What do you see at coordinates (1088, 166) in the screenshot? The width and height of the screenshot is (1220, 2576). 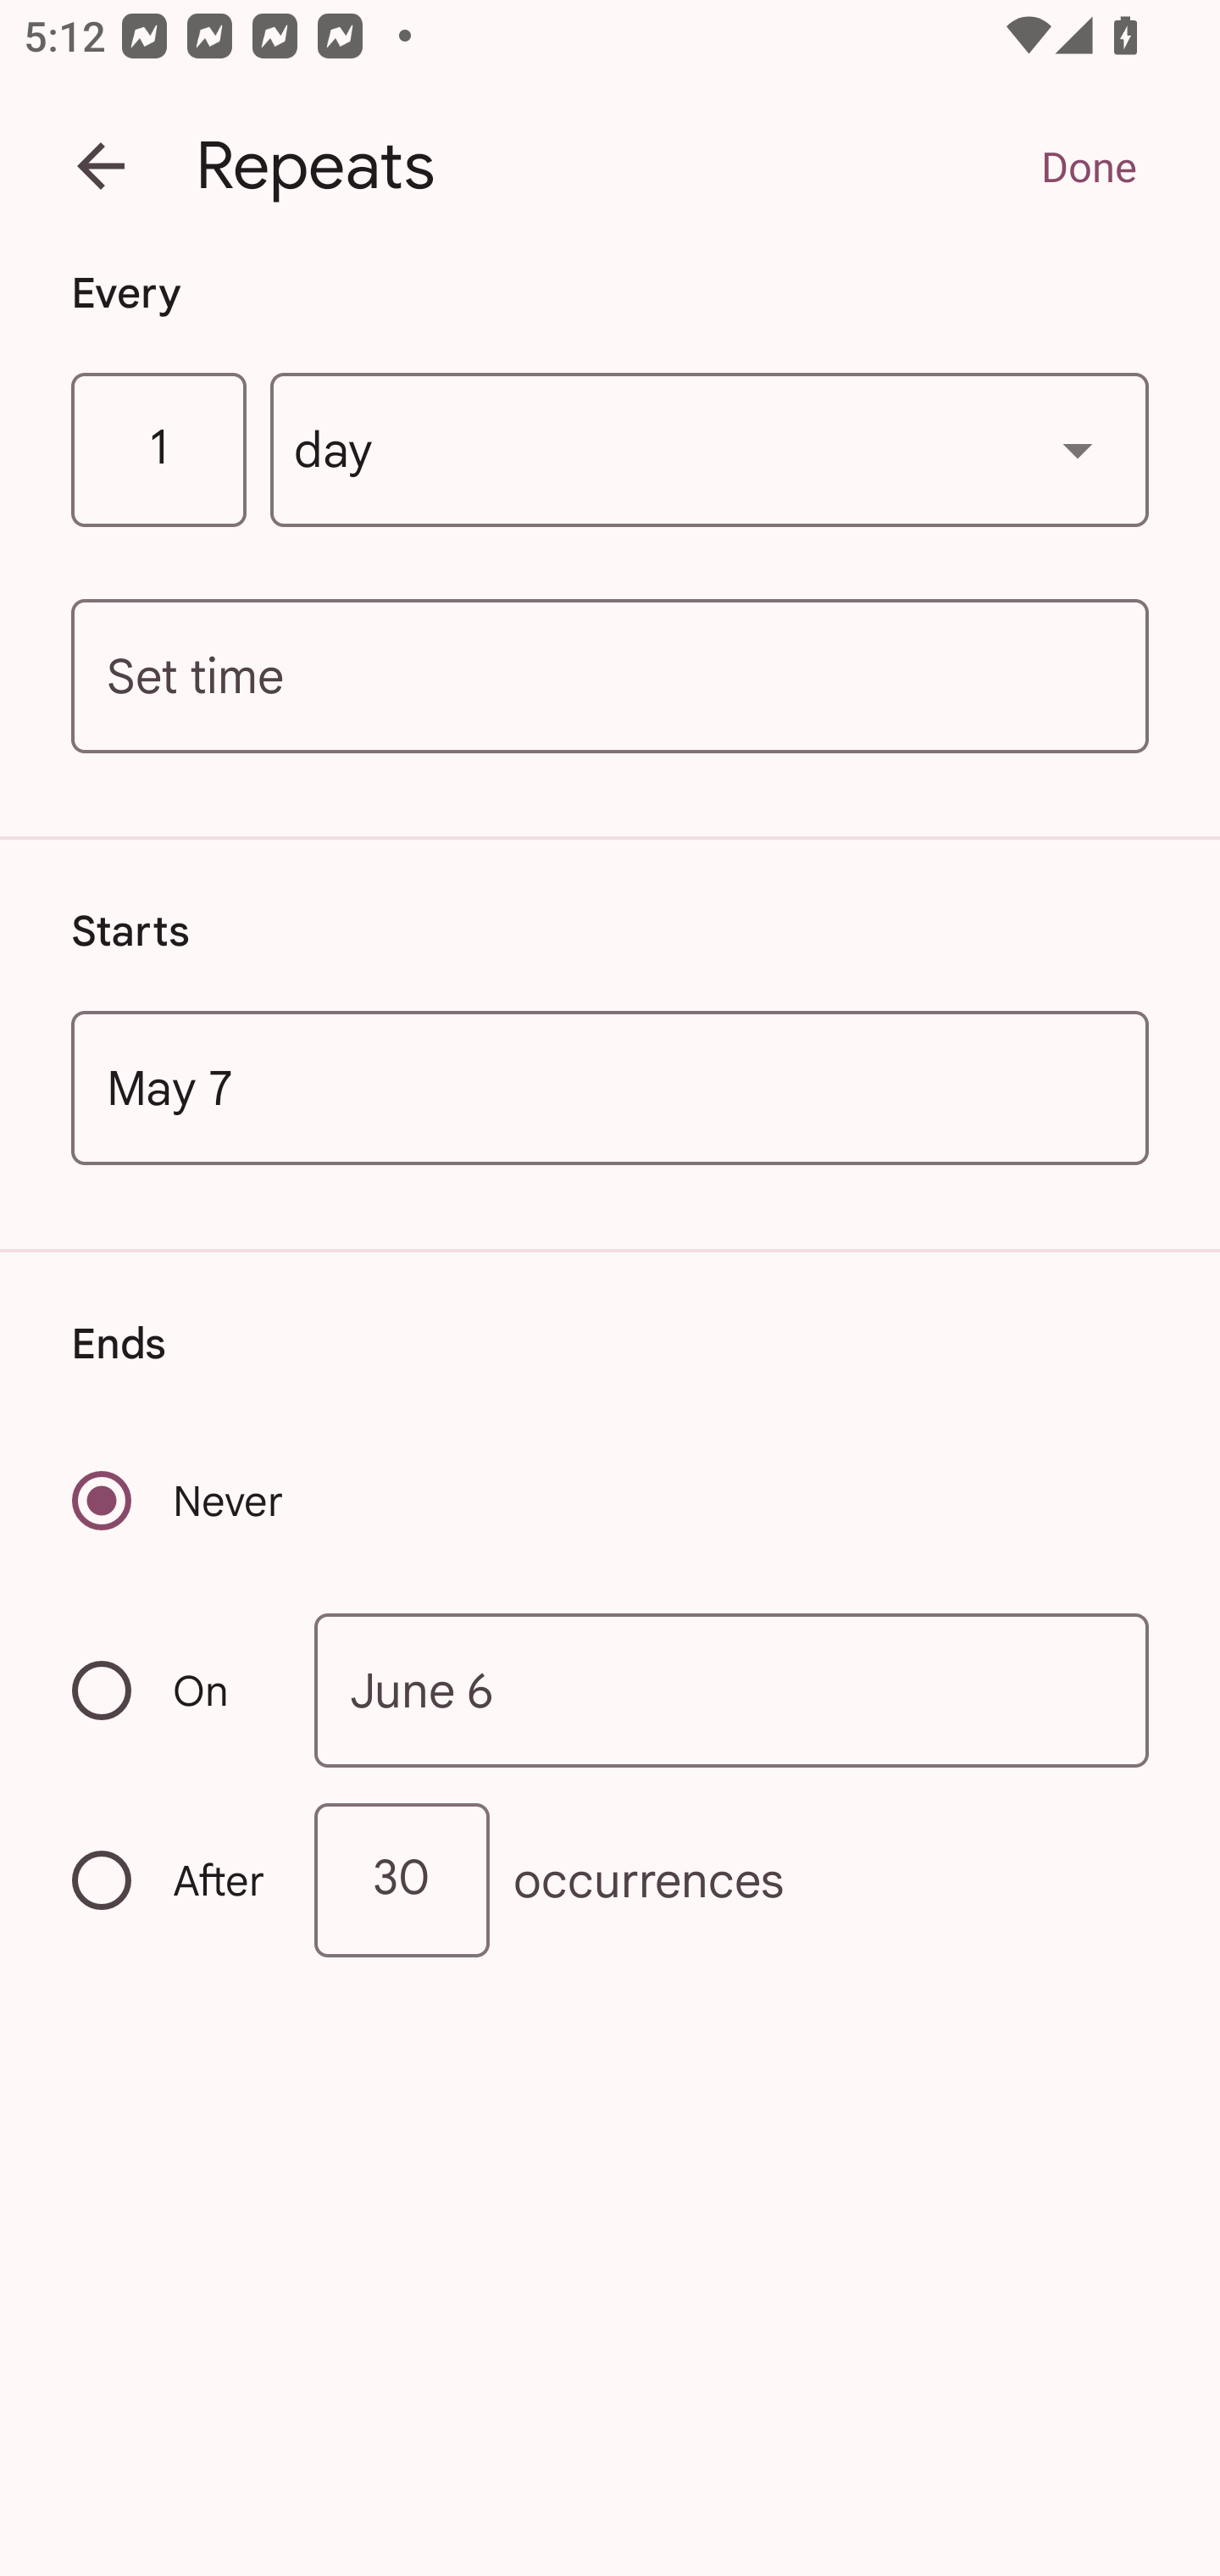 I see `Done` at bounding box center [1088, 166].